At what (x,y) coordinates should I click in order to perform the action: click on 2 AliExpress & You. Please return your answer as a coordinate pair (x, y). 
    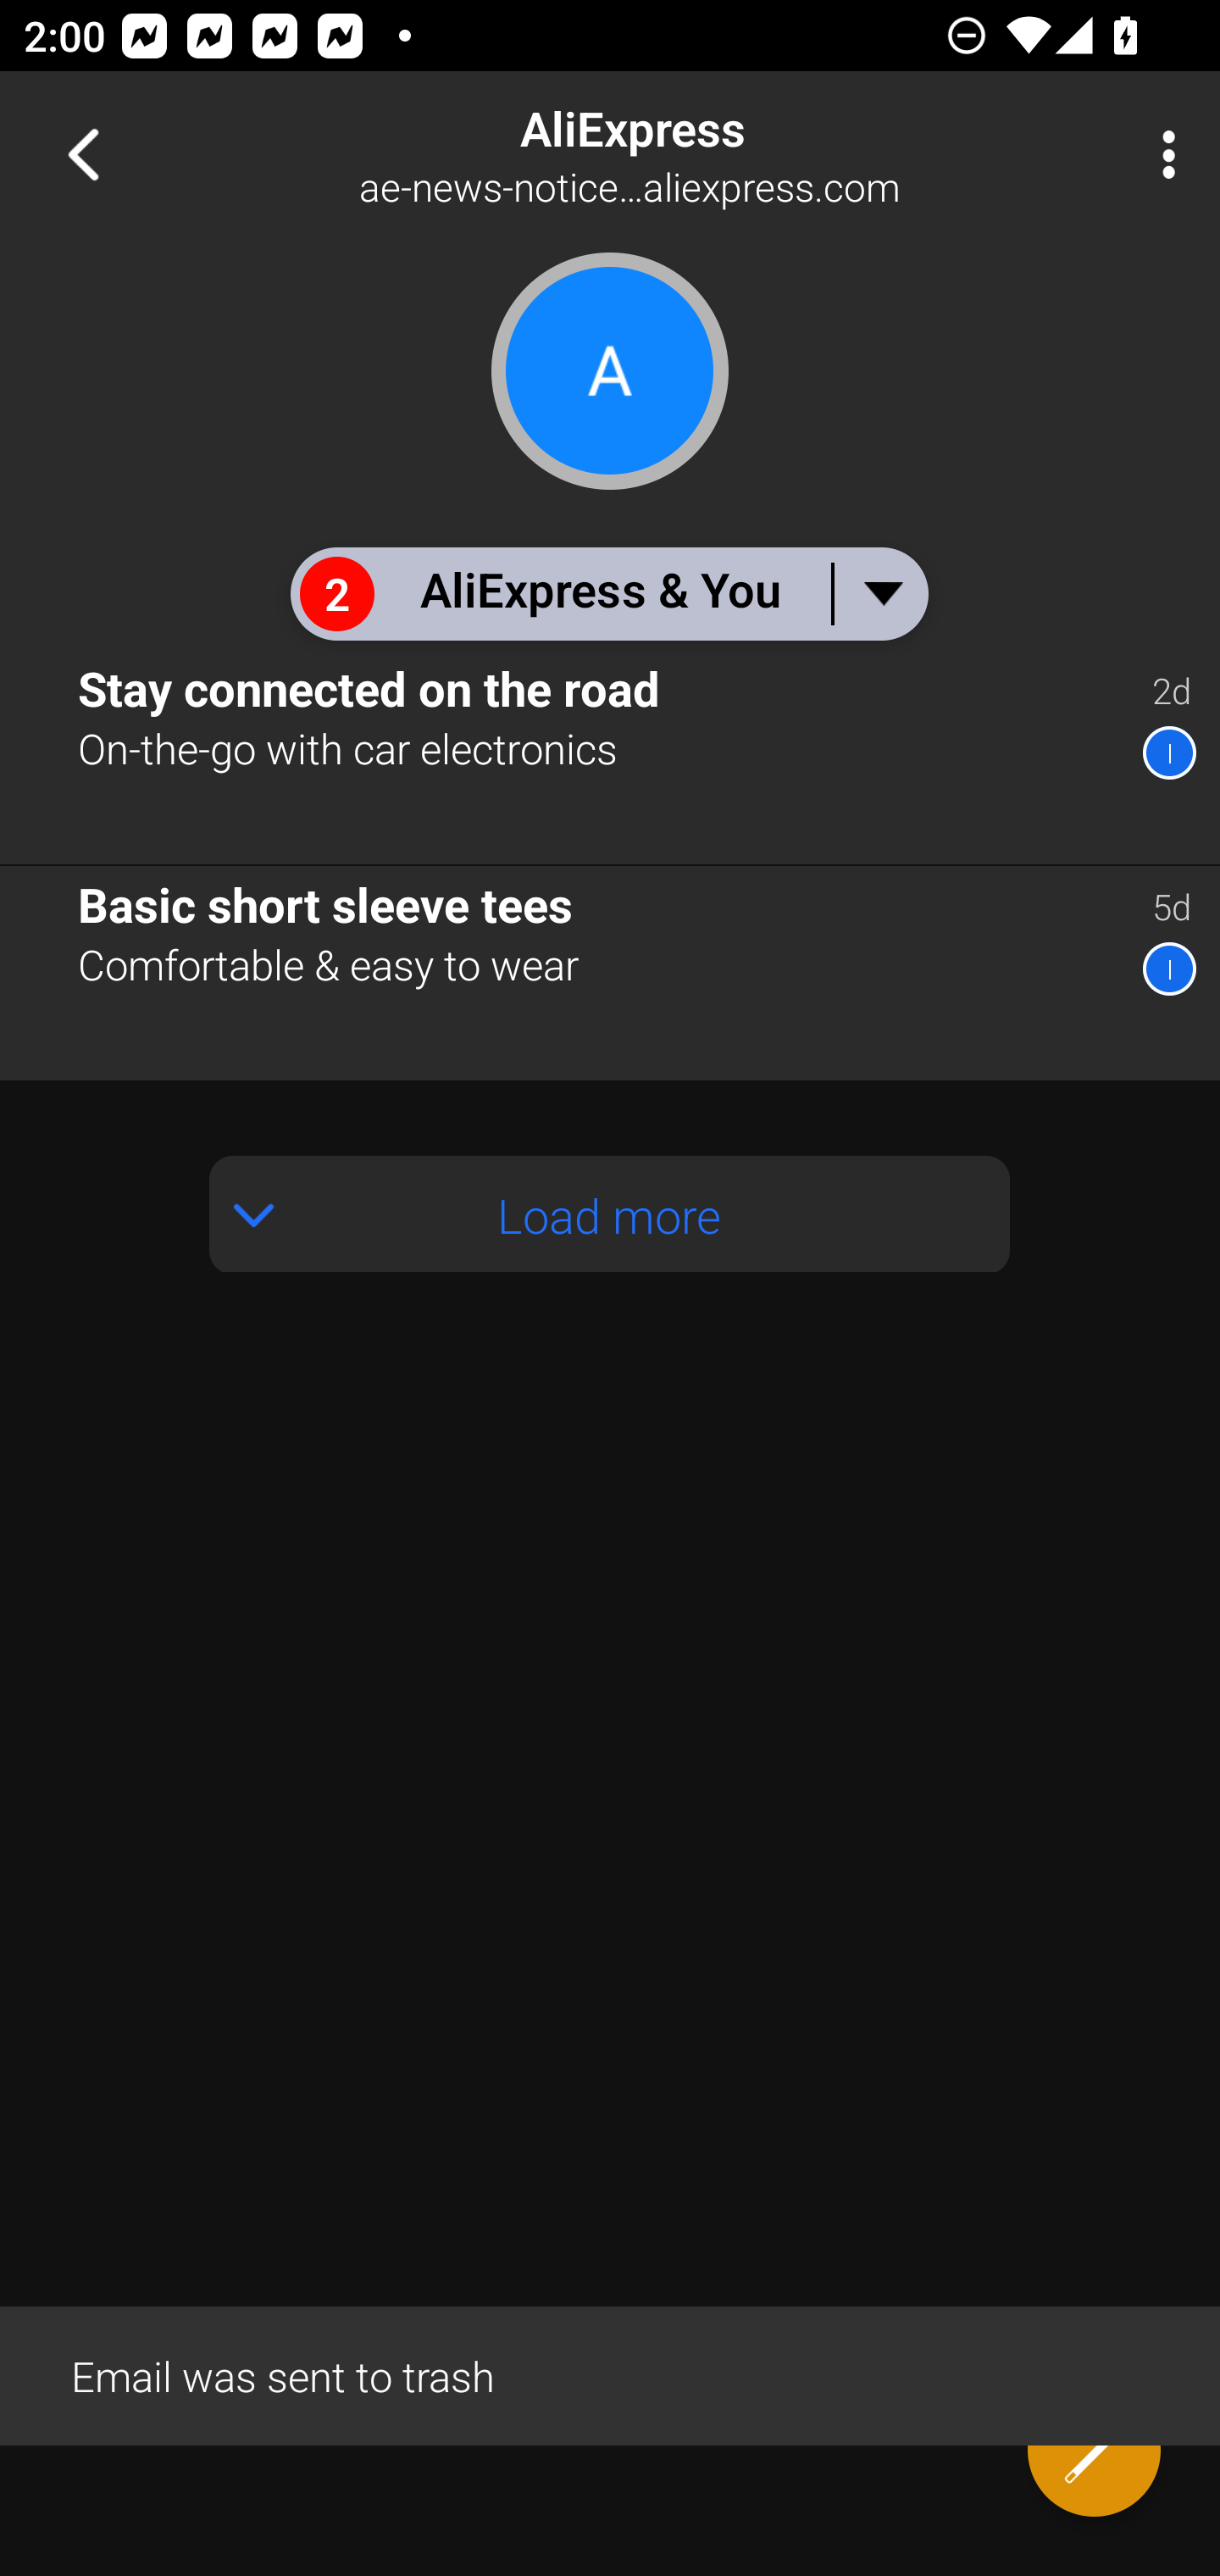
    Looking at the image, I should click on (608, 593).